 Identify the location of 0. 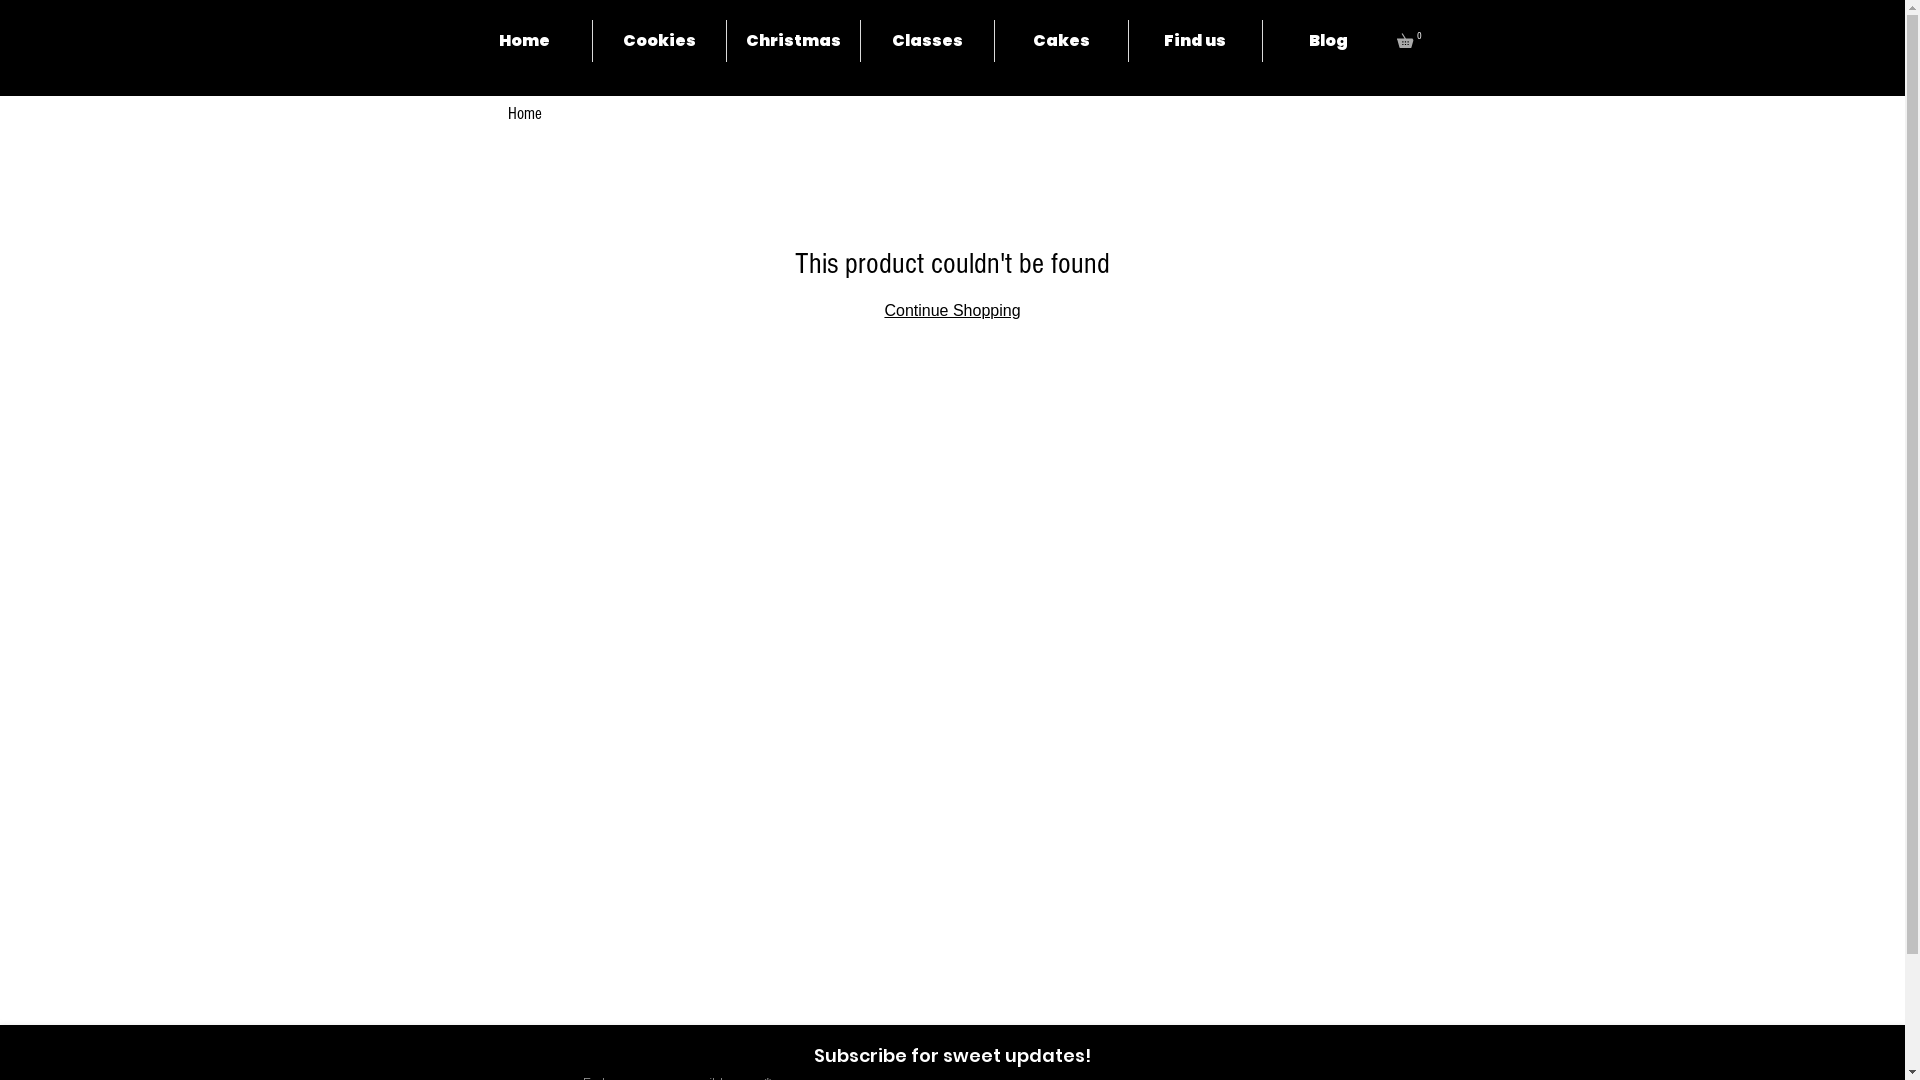
(1411, 38).